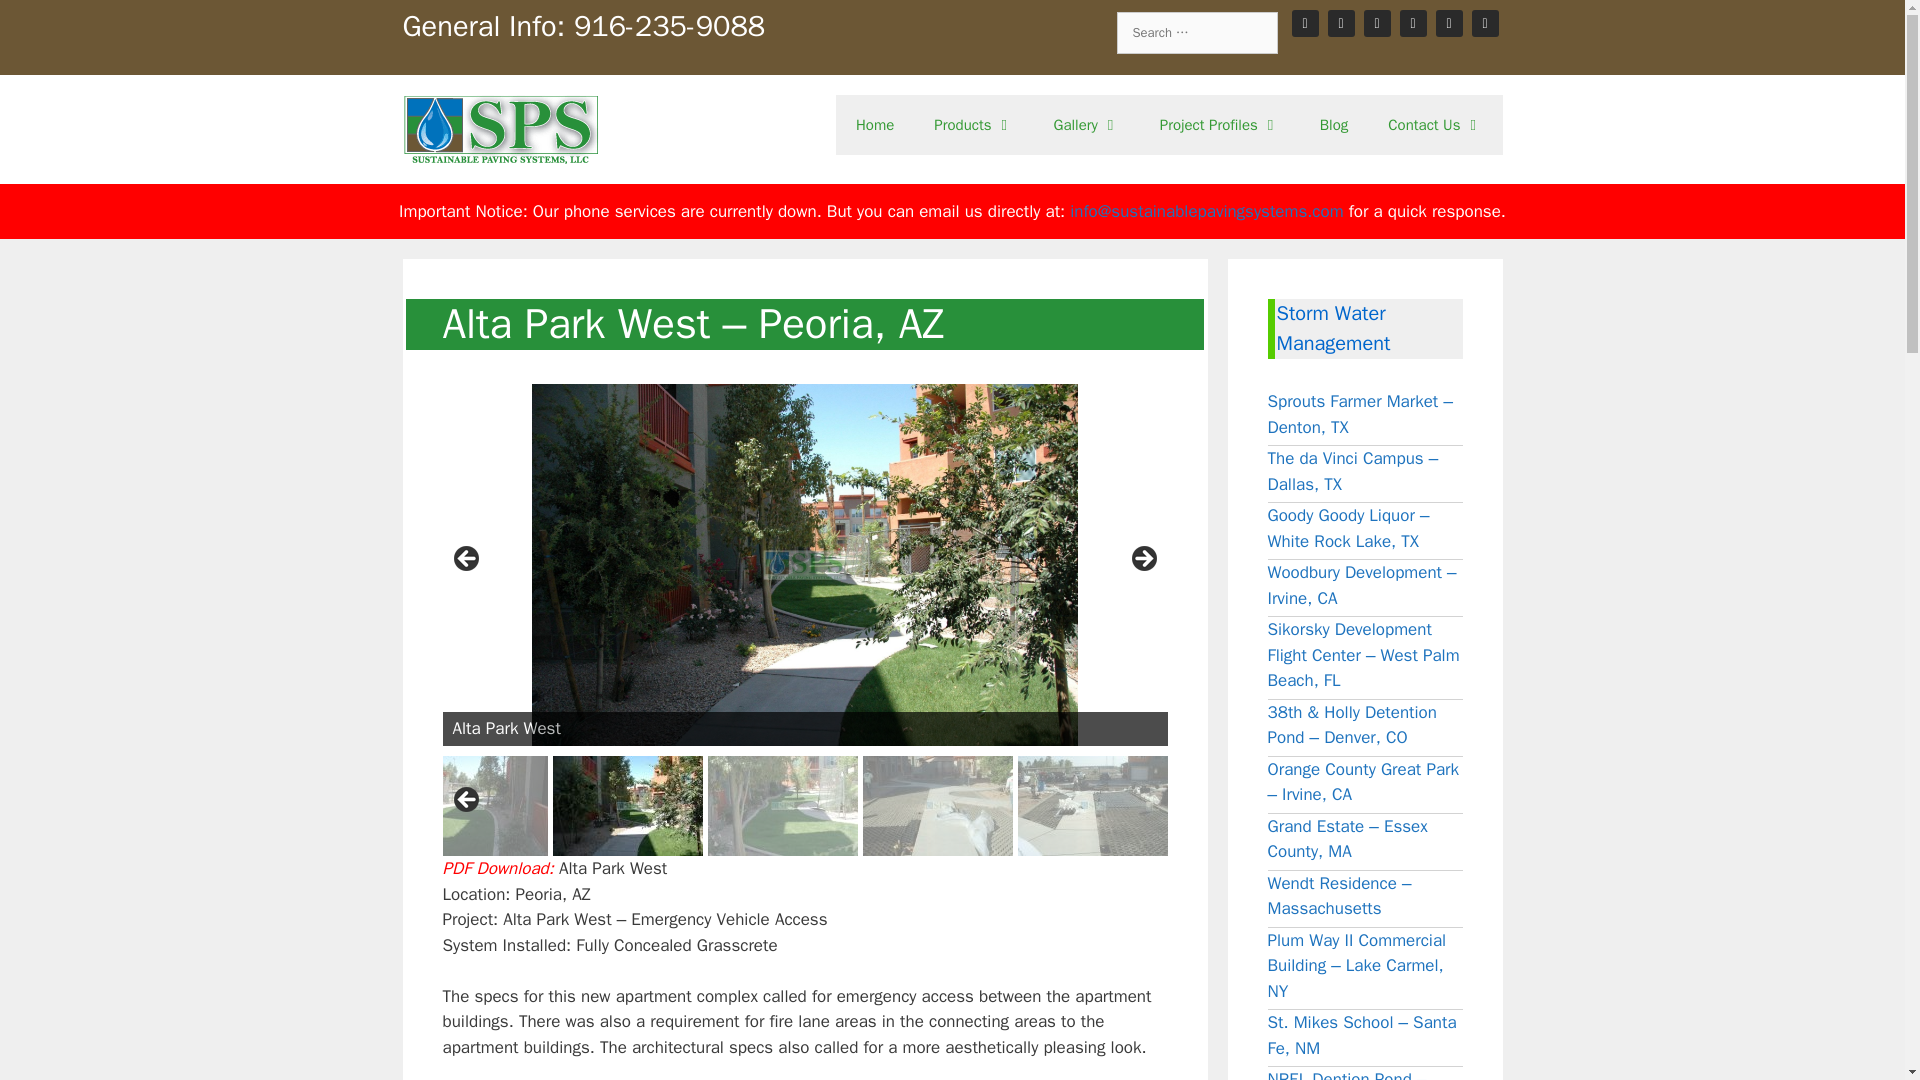  Describe the element at coordinates (1450, 22) in the screenshot. I see `Twitter` at that location.